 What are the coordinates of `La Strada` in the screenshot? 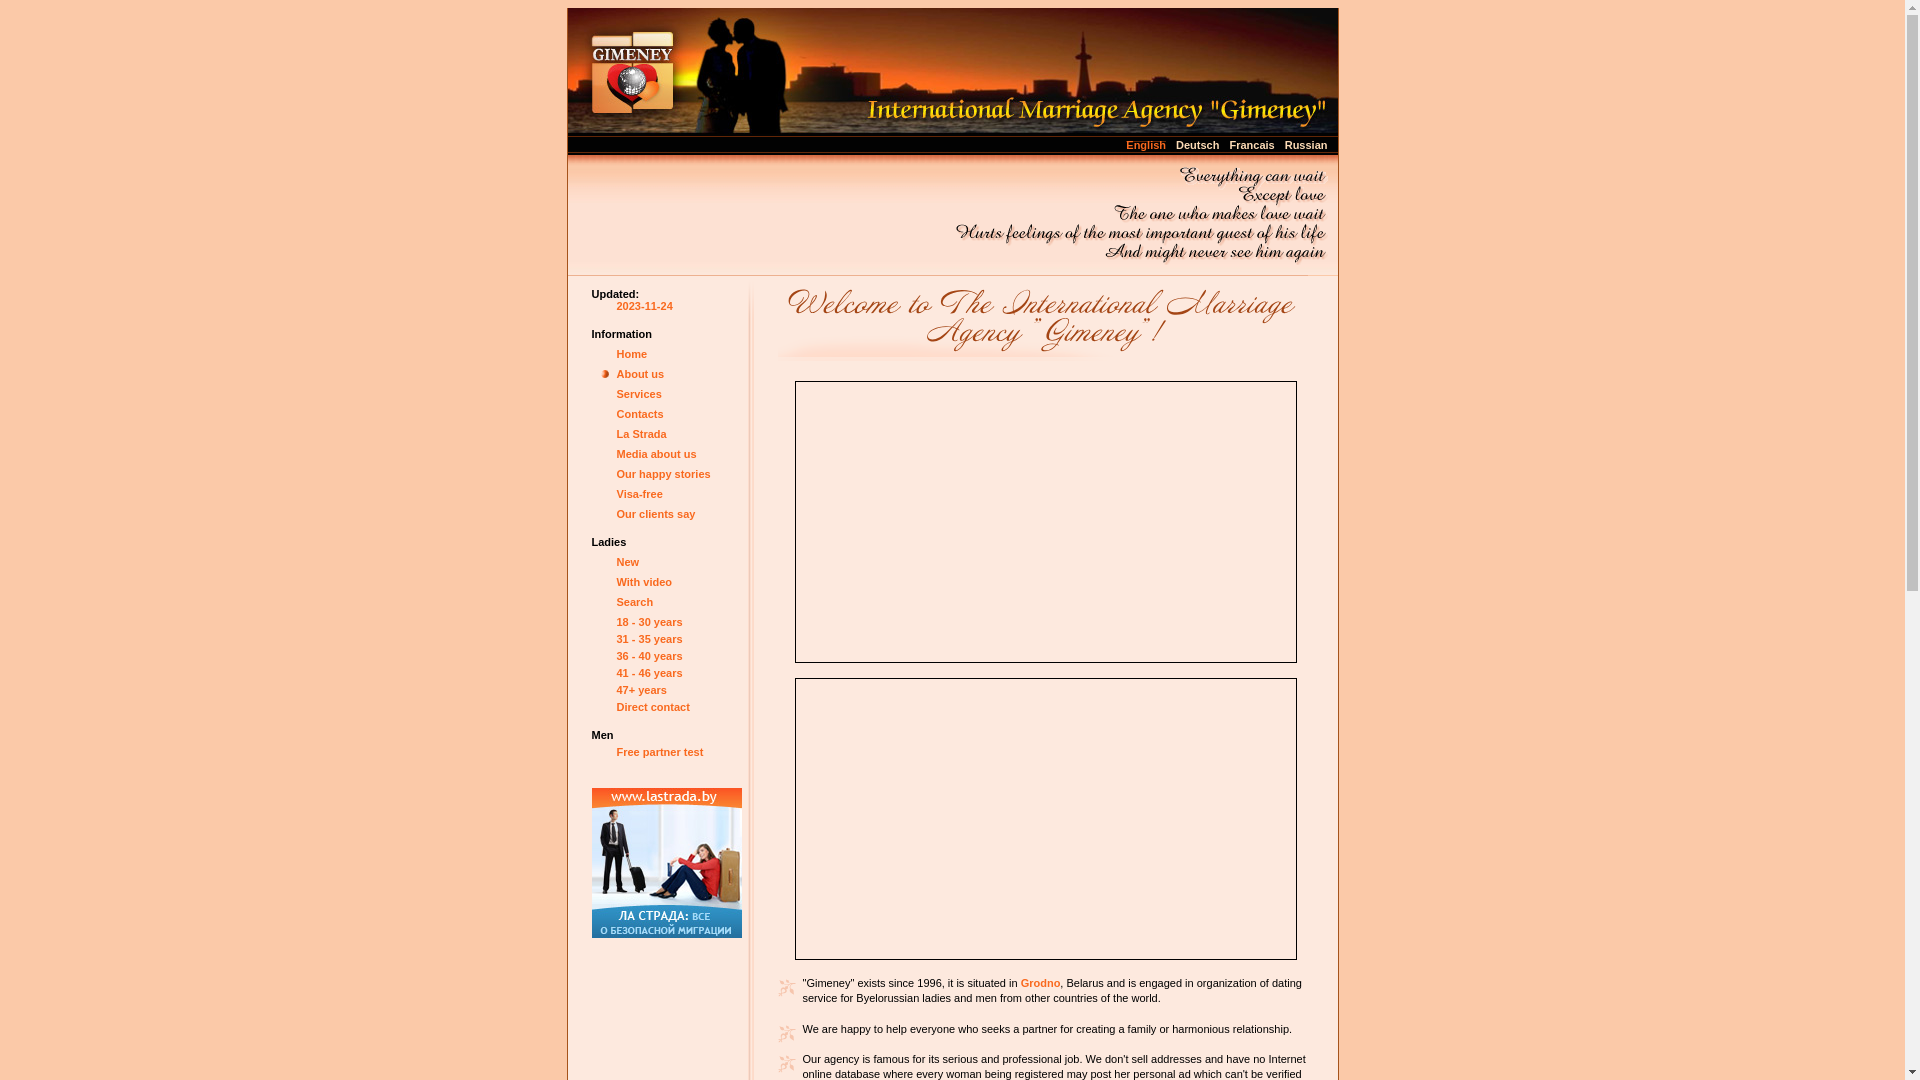 It's located at (667, 863).